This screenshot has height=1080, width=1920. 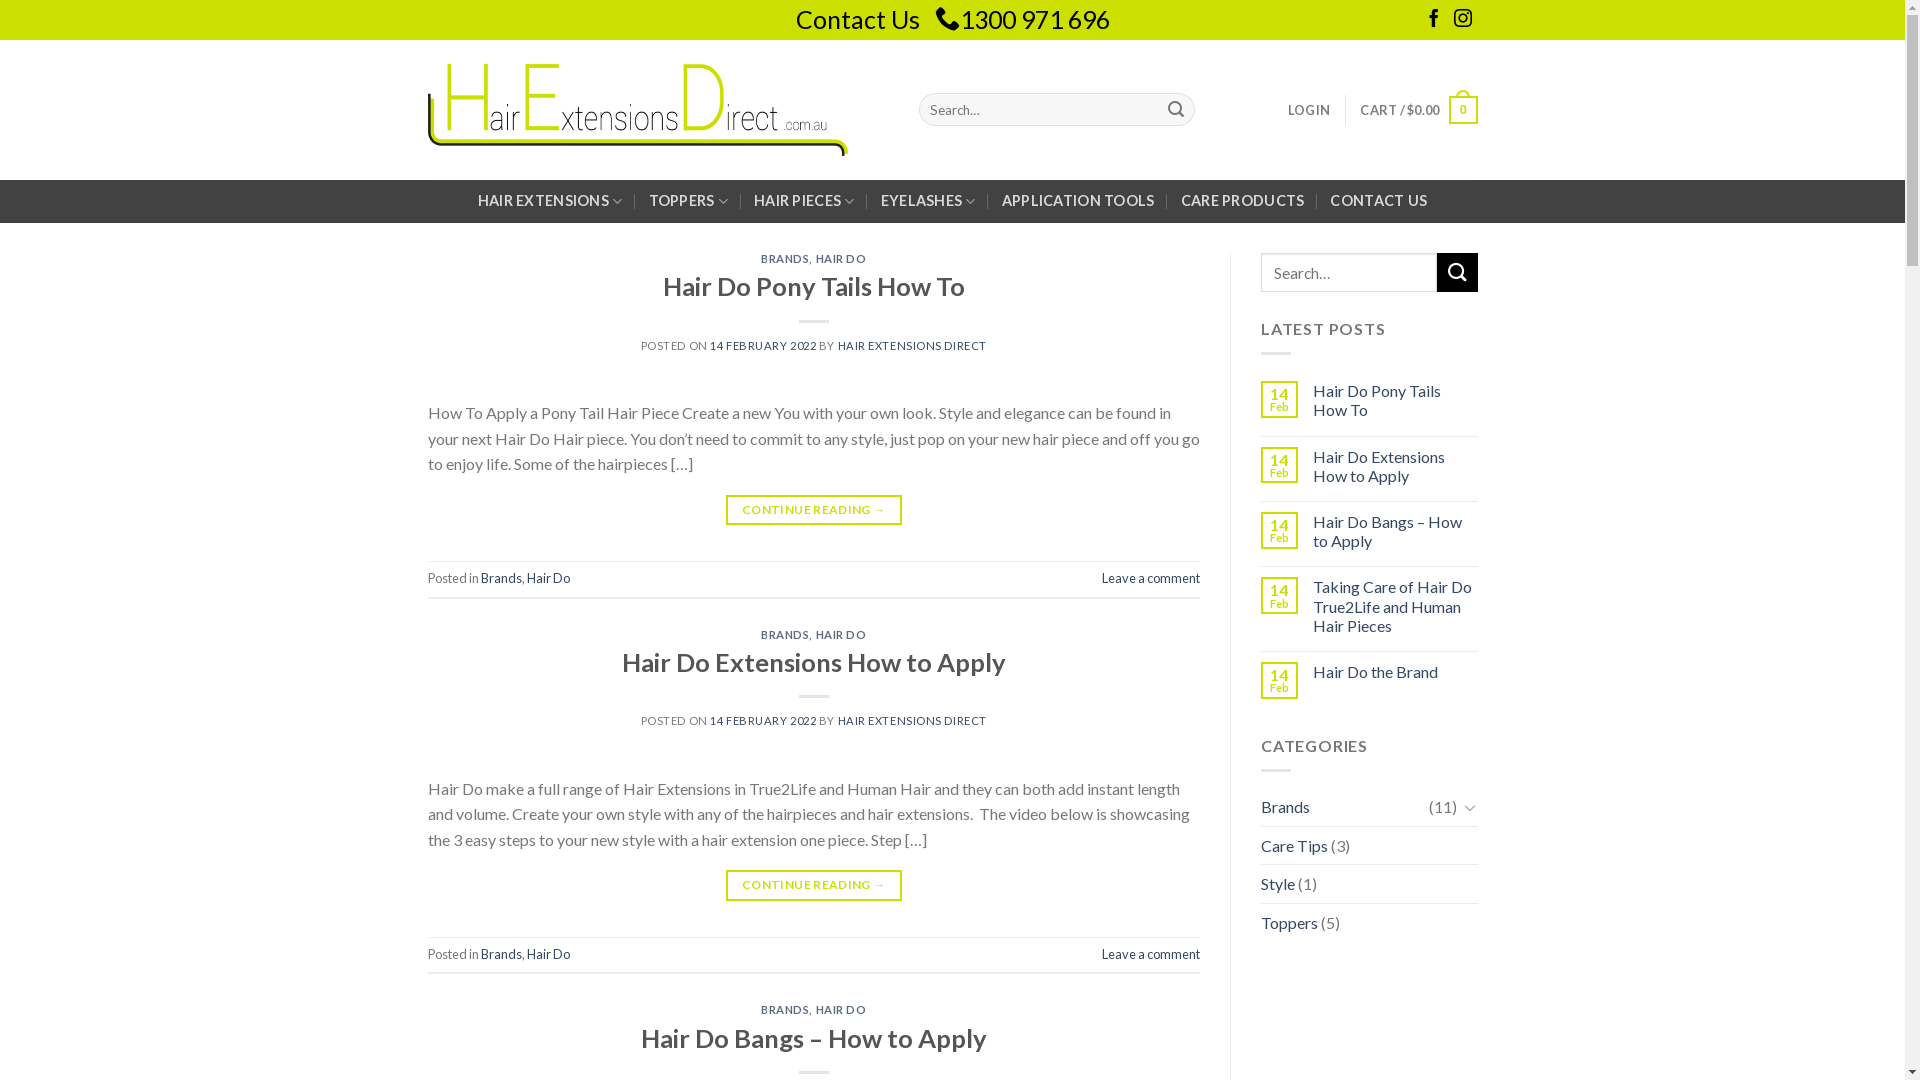 What do you see at coordinates (1345, 807) in the screenshot?
I see `Brands` at bounding box center [1345, 807].